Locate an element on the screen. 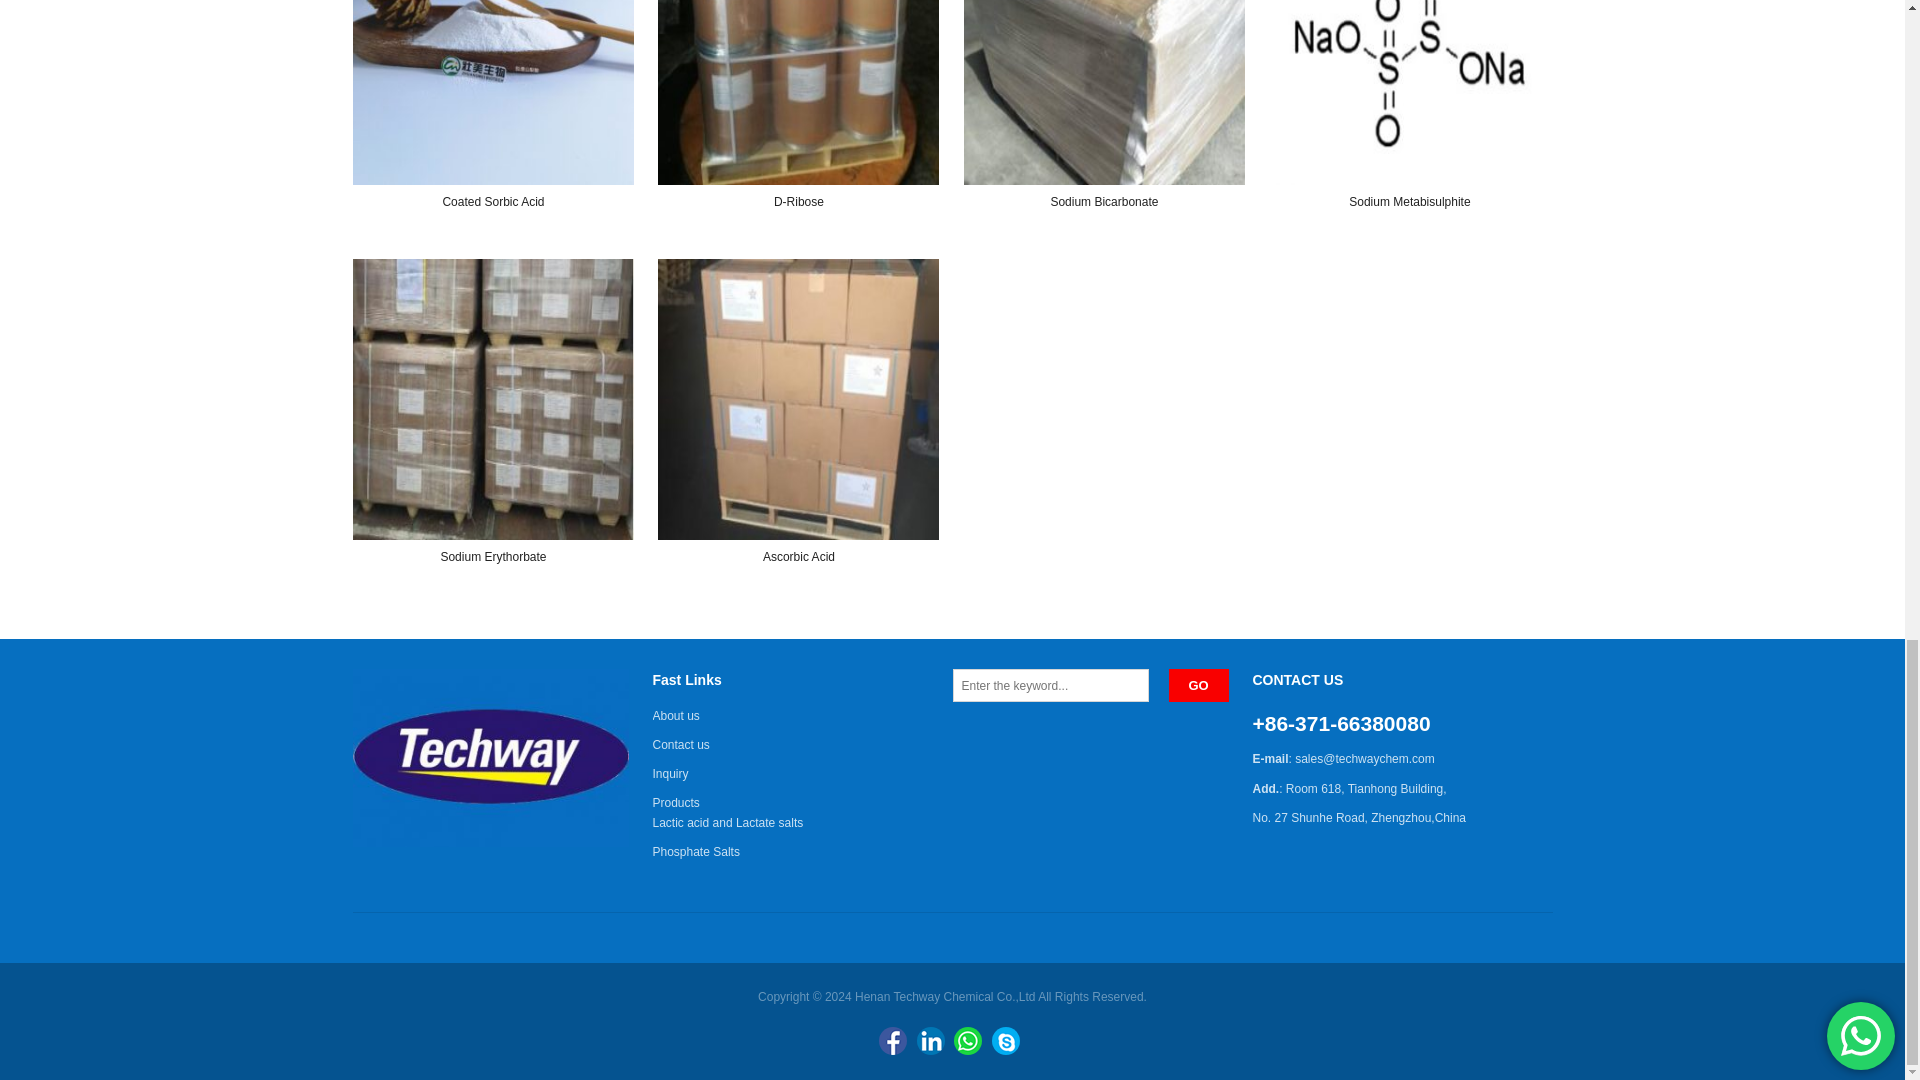 The image size is (1920, 1080). Sodium Bicarbonate is located at coordinates (1104, 92).